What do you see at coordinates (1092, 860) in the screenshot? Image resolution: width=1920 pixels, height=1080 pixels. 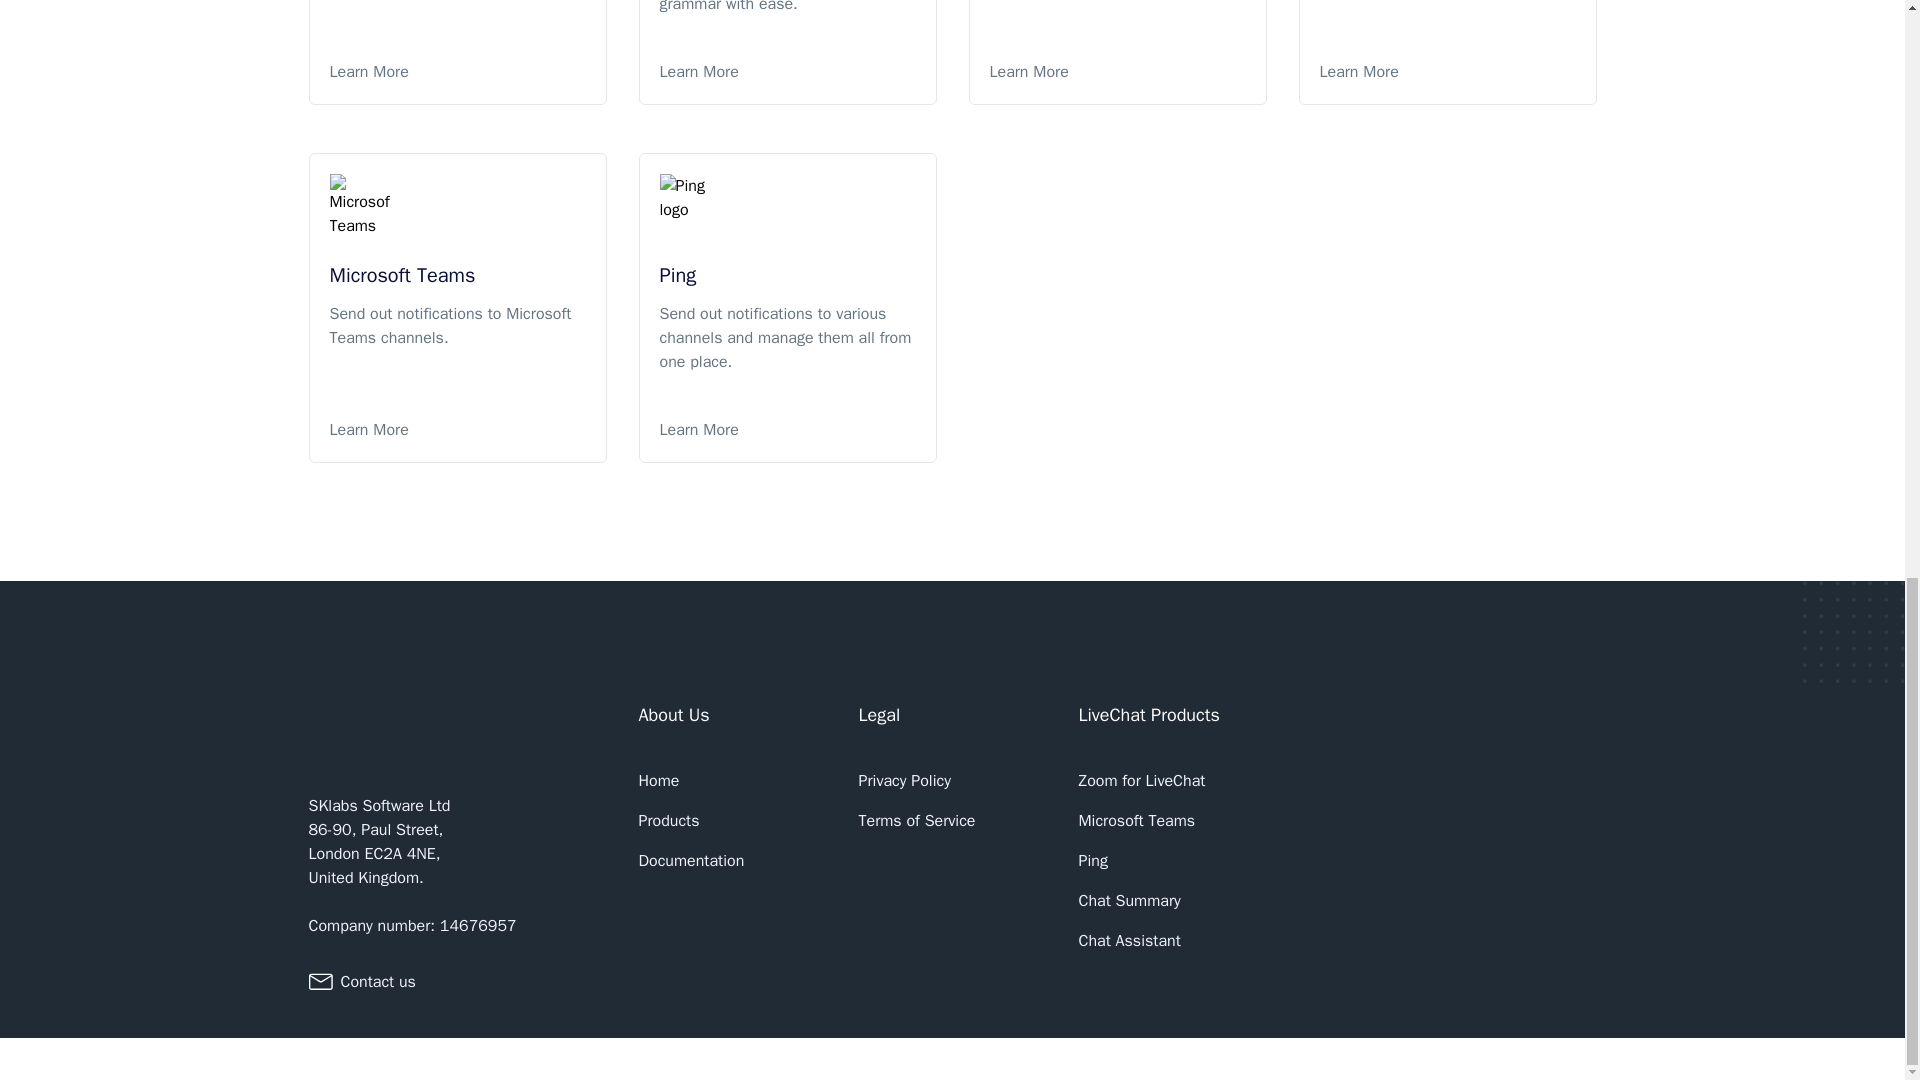 I see `Ping` at bounding box center [1092, 860].